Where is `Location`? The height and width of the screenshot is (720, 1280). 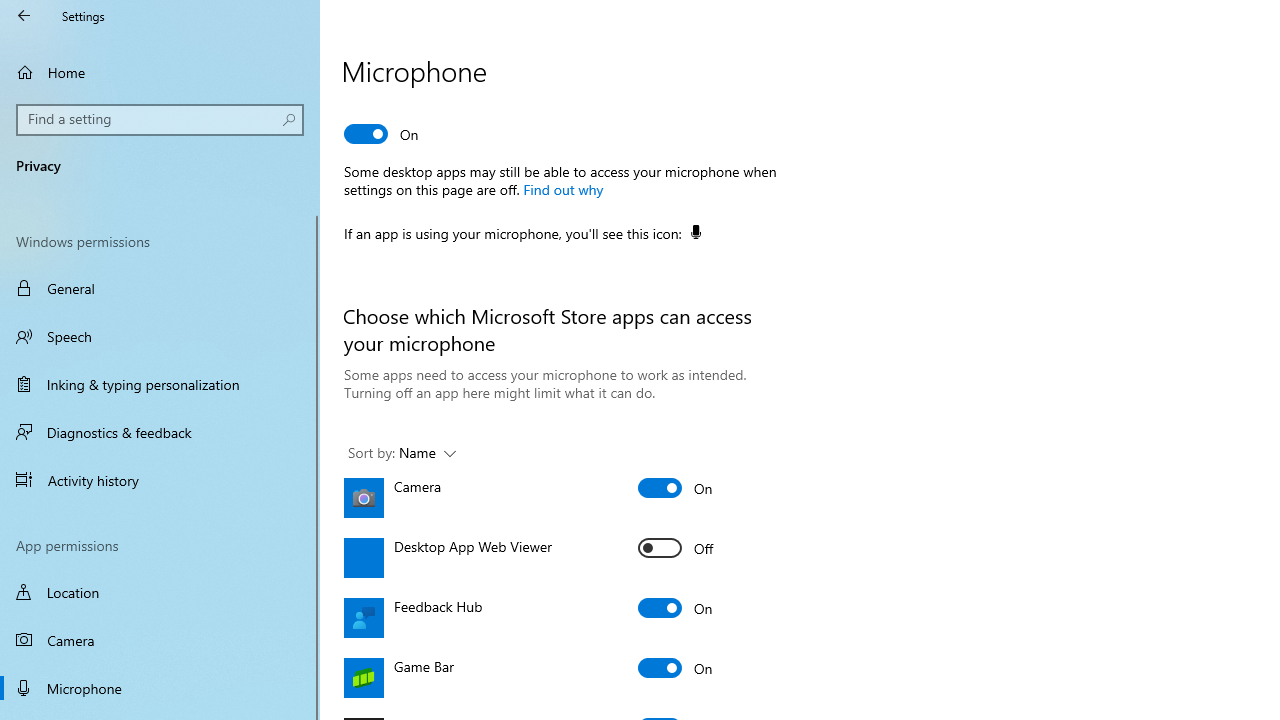
Location is located at coordinates (160, 592).